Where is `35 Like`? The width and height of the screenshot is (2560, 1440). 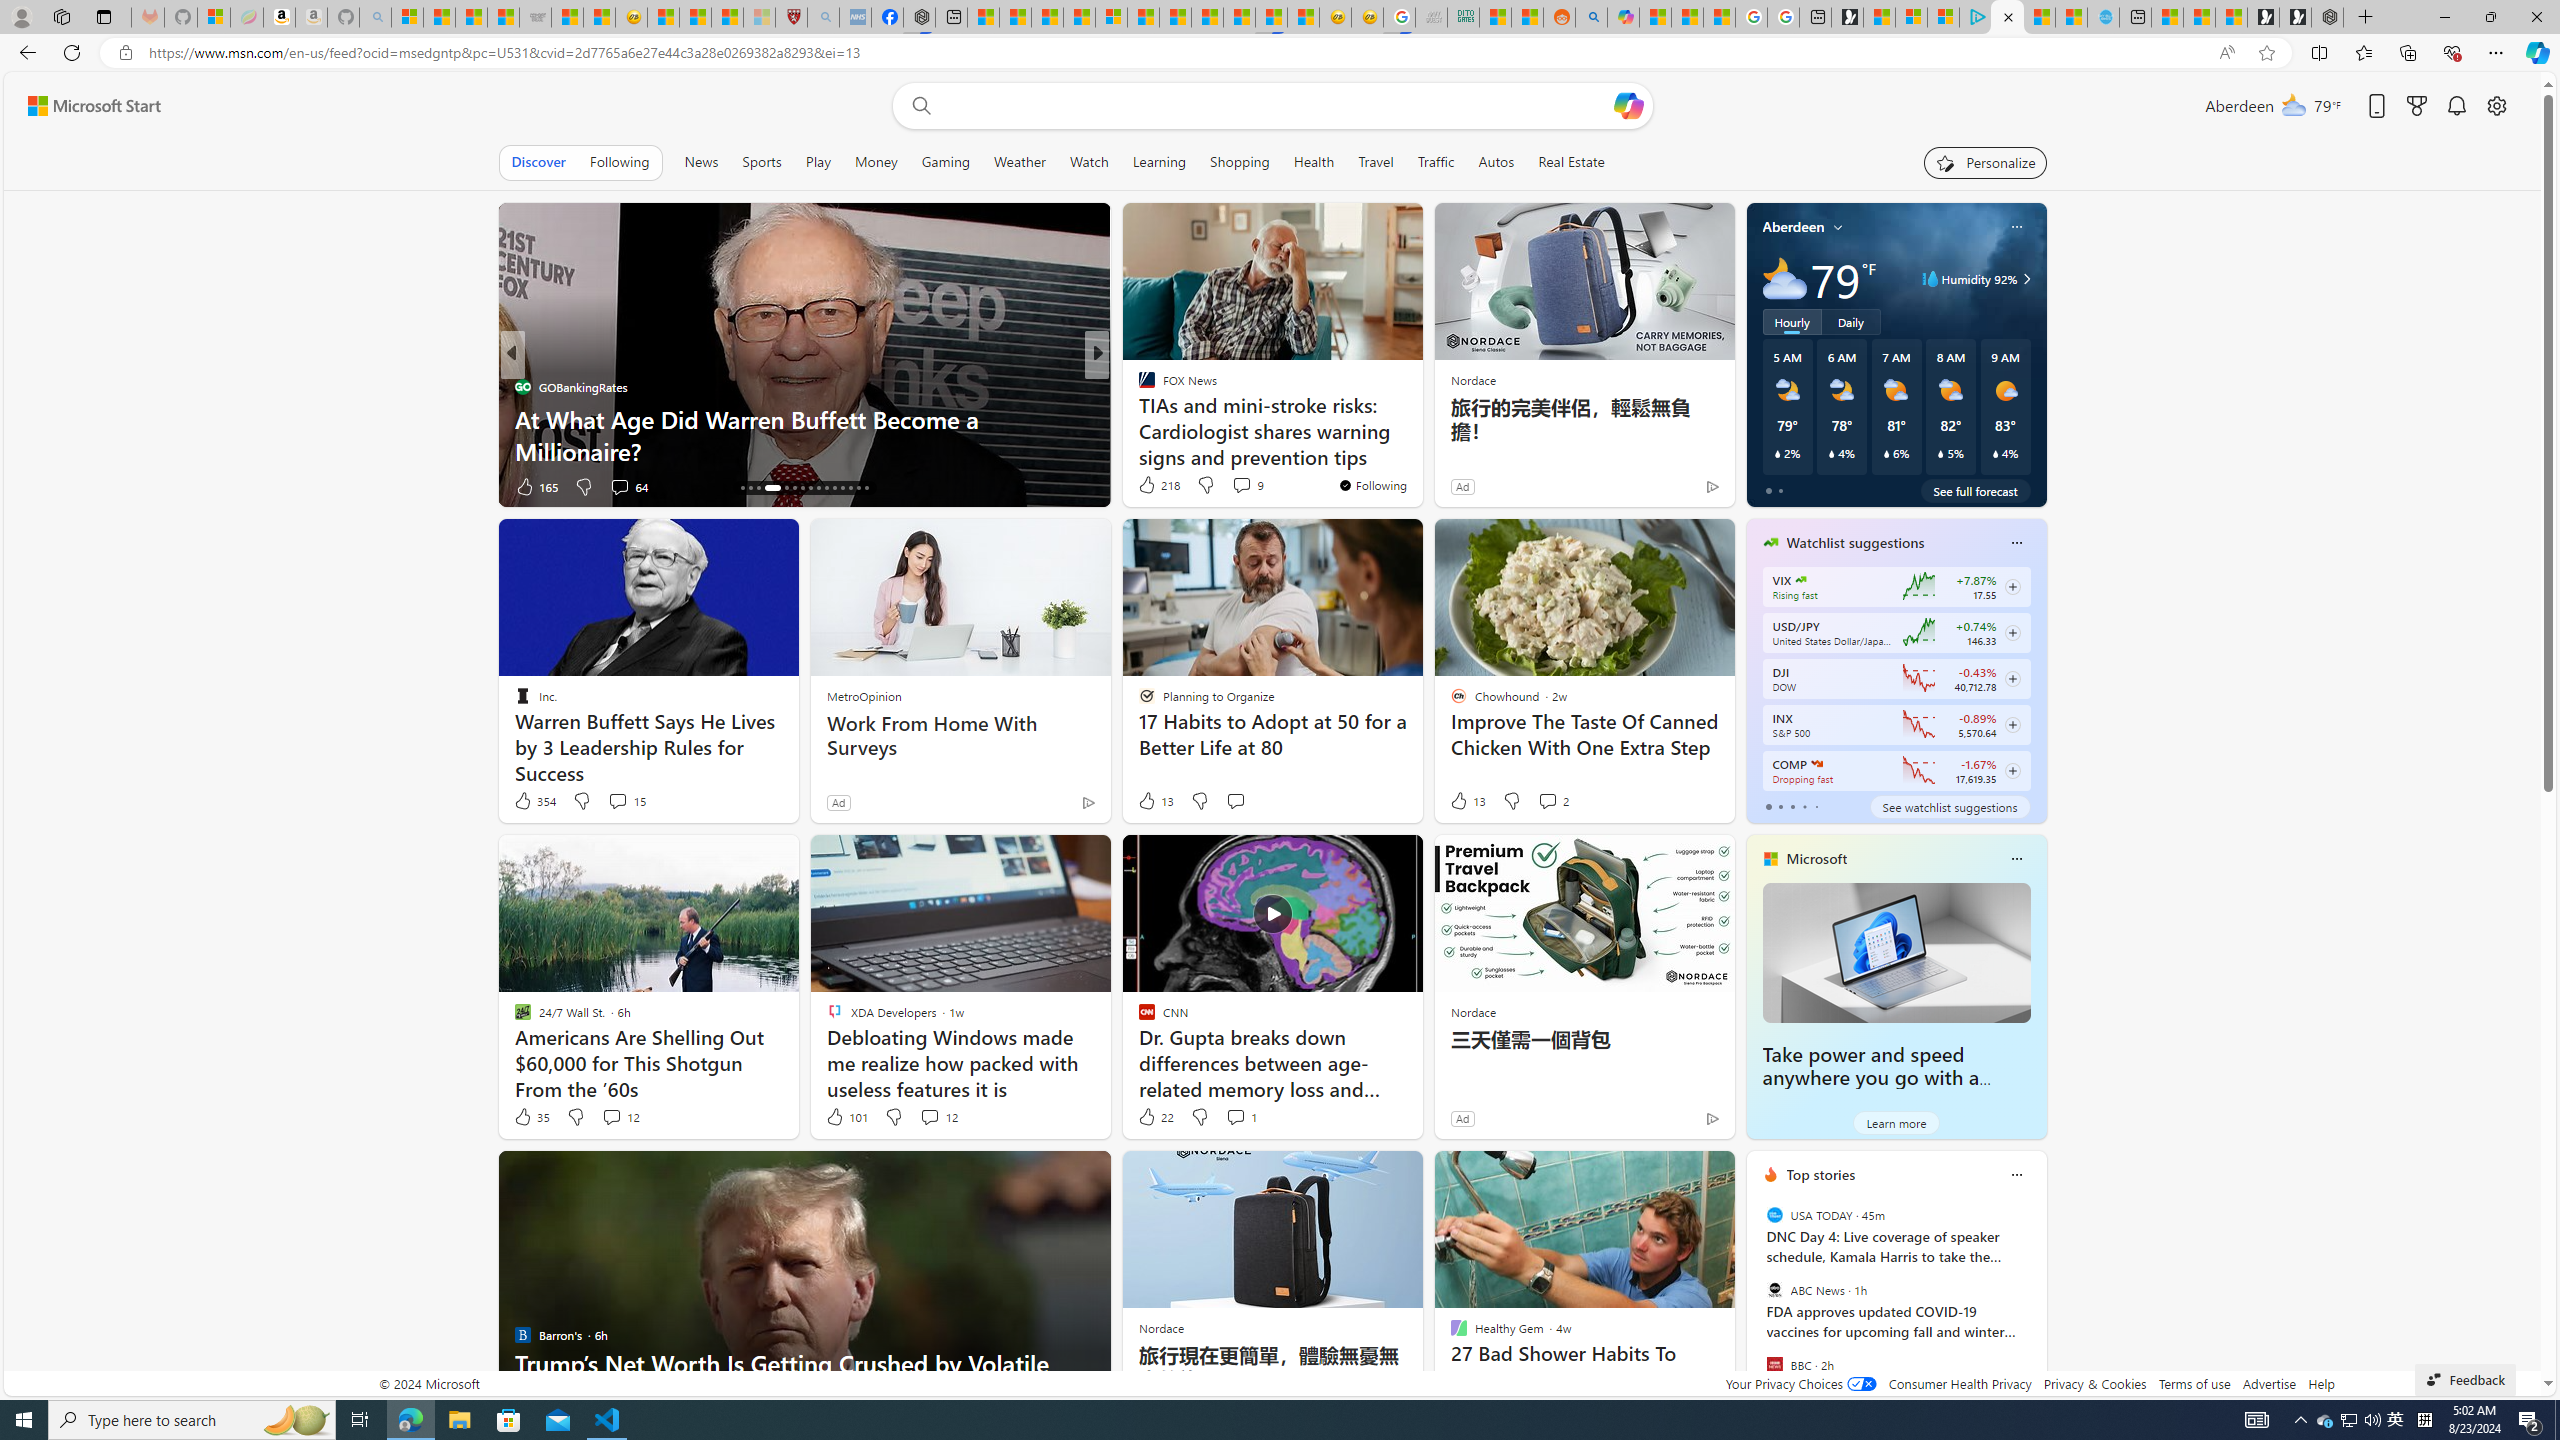 35 Like is located at coordinates (531, 1116).